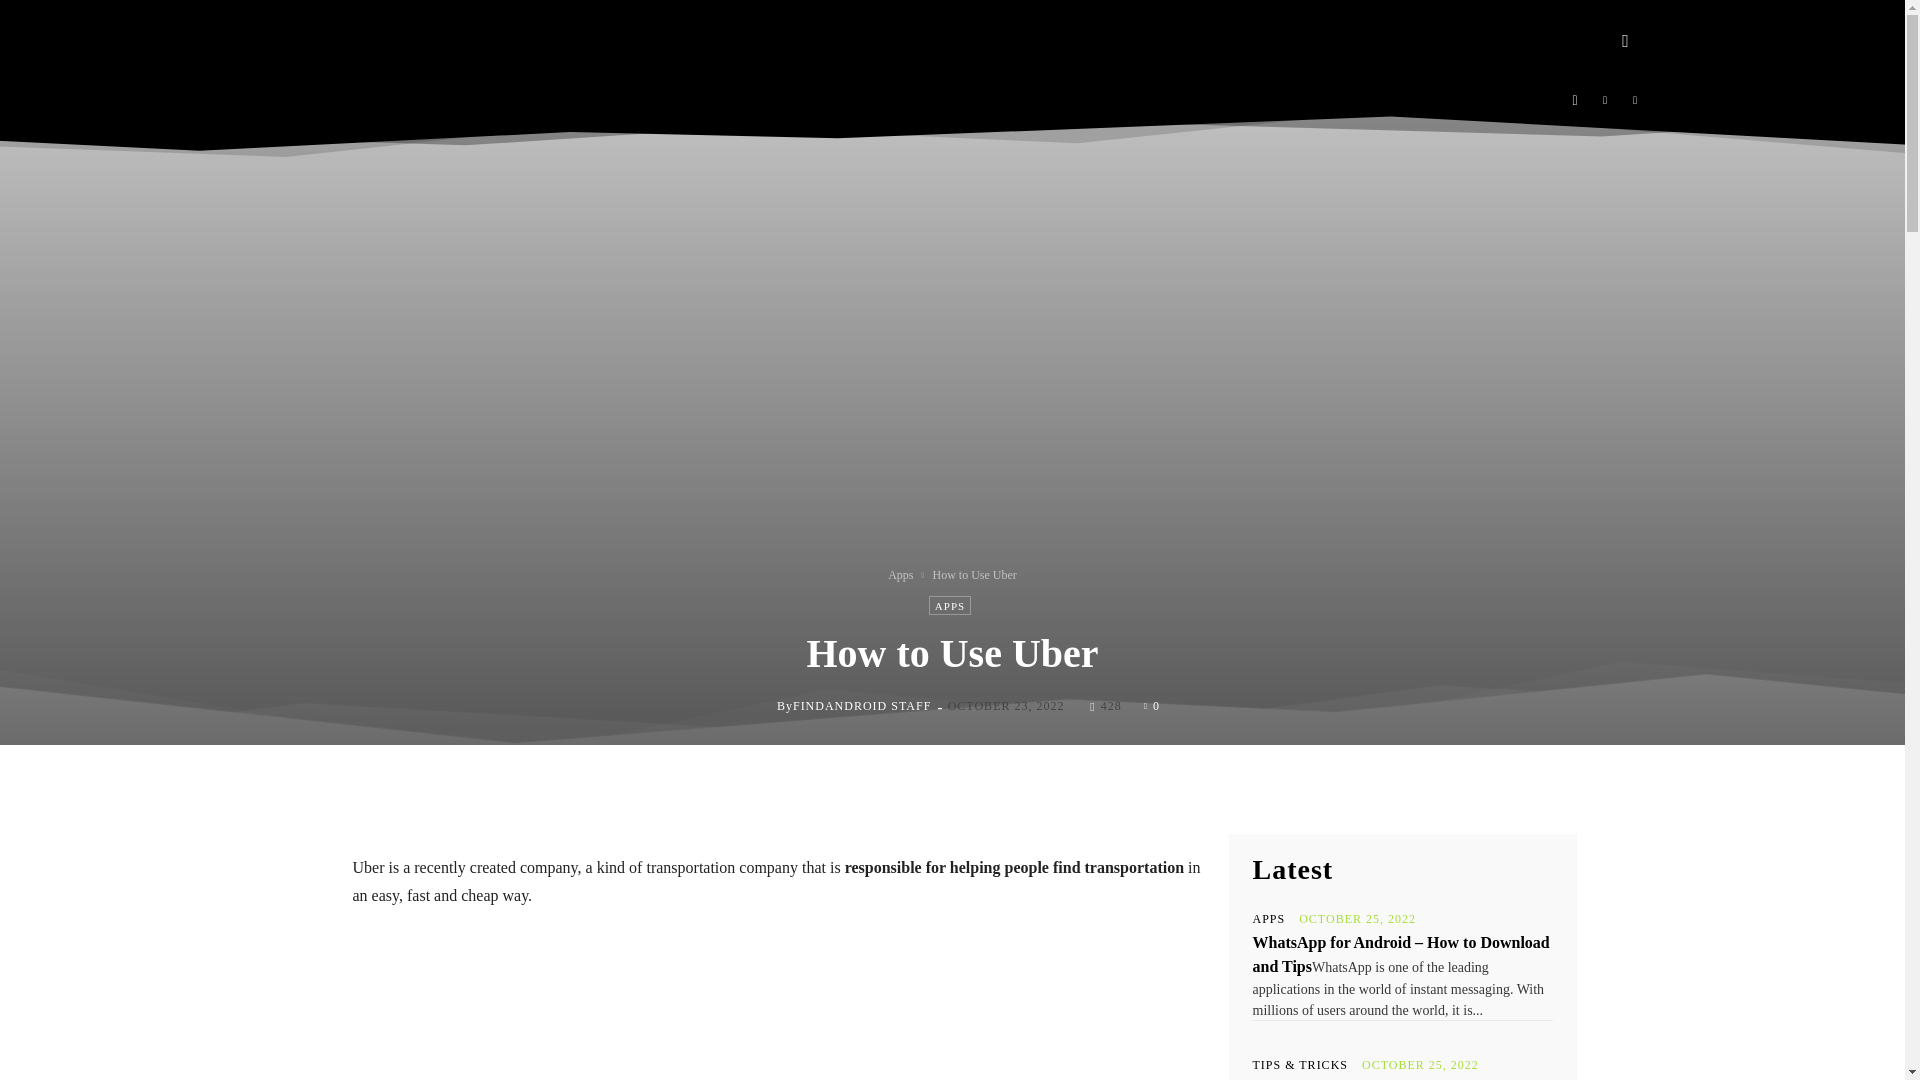 The image size is (1920, 1080). What do you see at coordinates (900, 575) in the screenshot?
I see `Apps` at bounding box center [900, 575].